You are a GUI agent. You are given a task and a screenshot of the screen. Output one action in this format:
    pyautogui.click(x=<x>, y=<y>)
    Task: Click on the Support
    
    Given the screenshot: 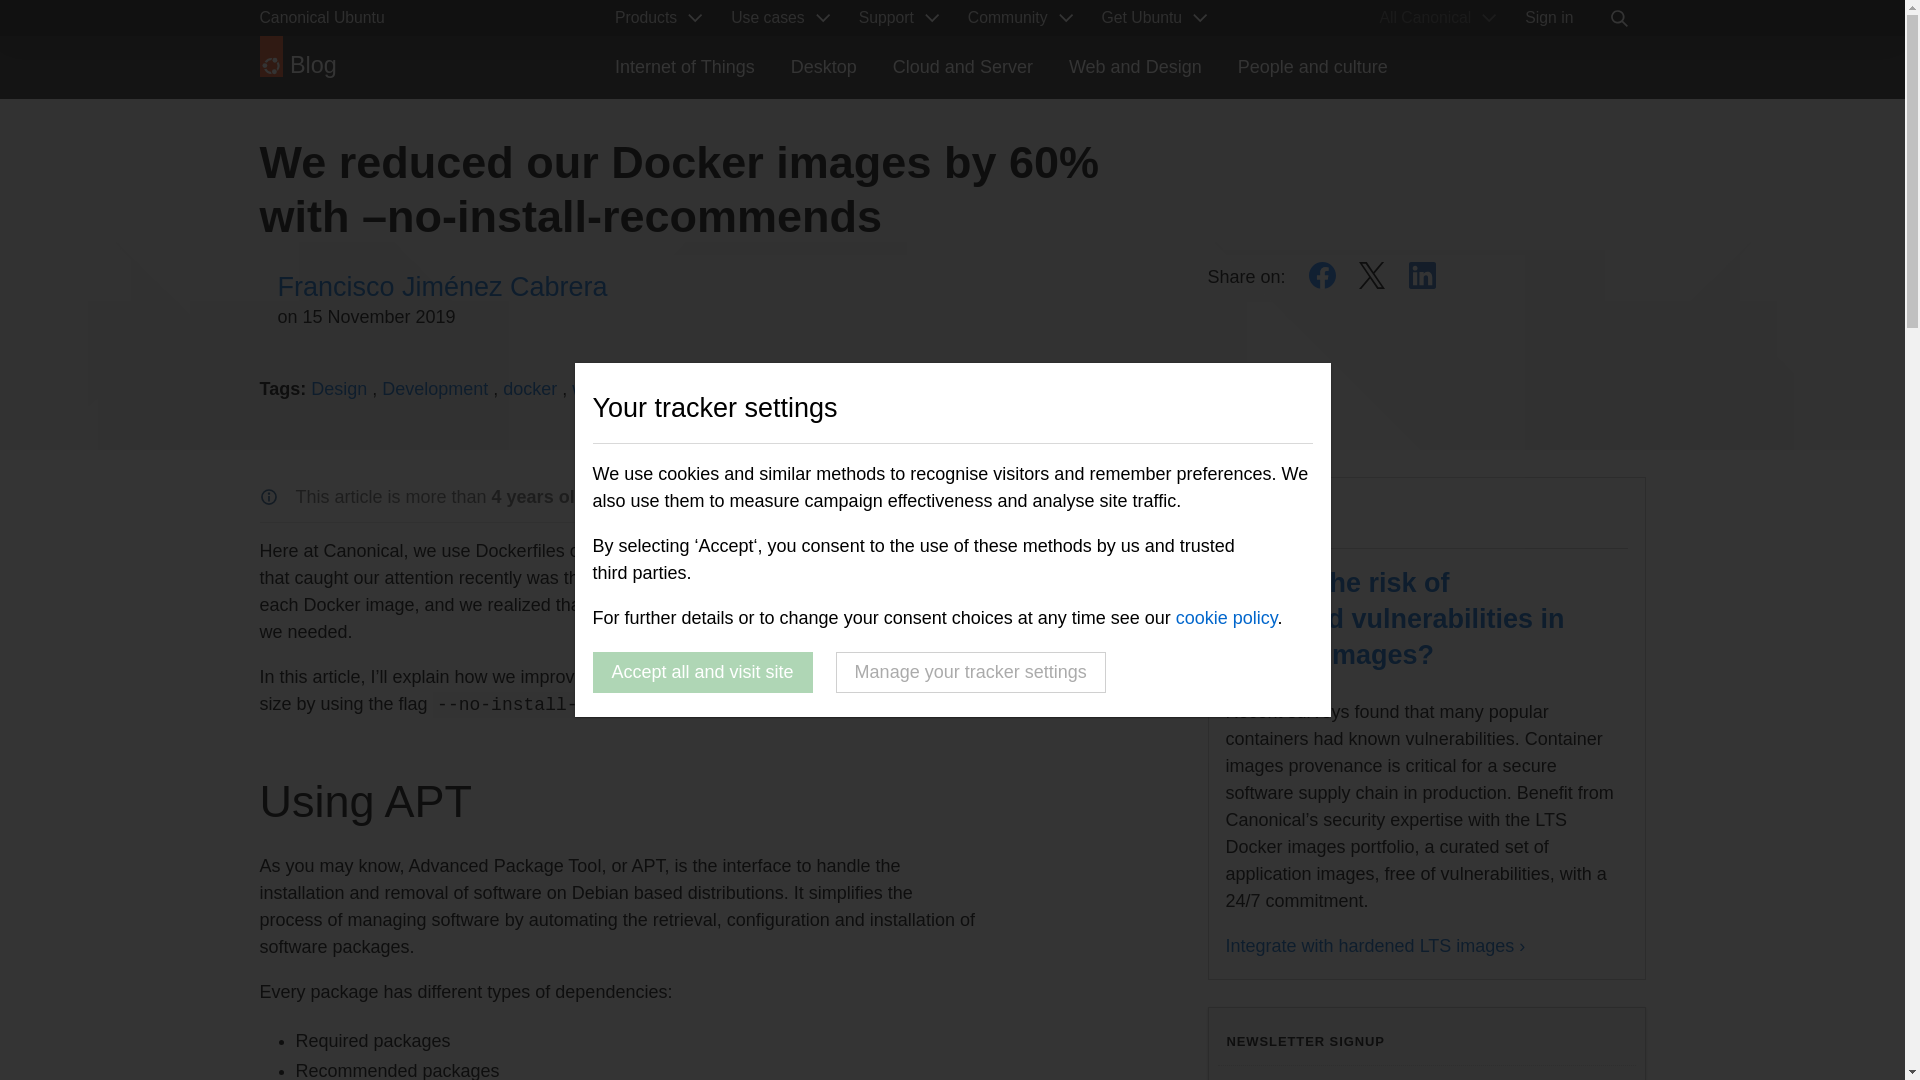 What is the action you would take?
    pyautogui.click(x=895, y=18)
    